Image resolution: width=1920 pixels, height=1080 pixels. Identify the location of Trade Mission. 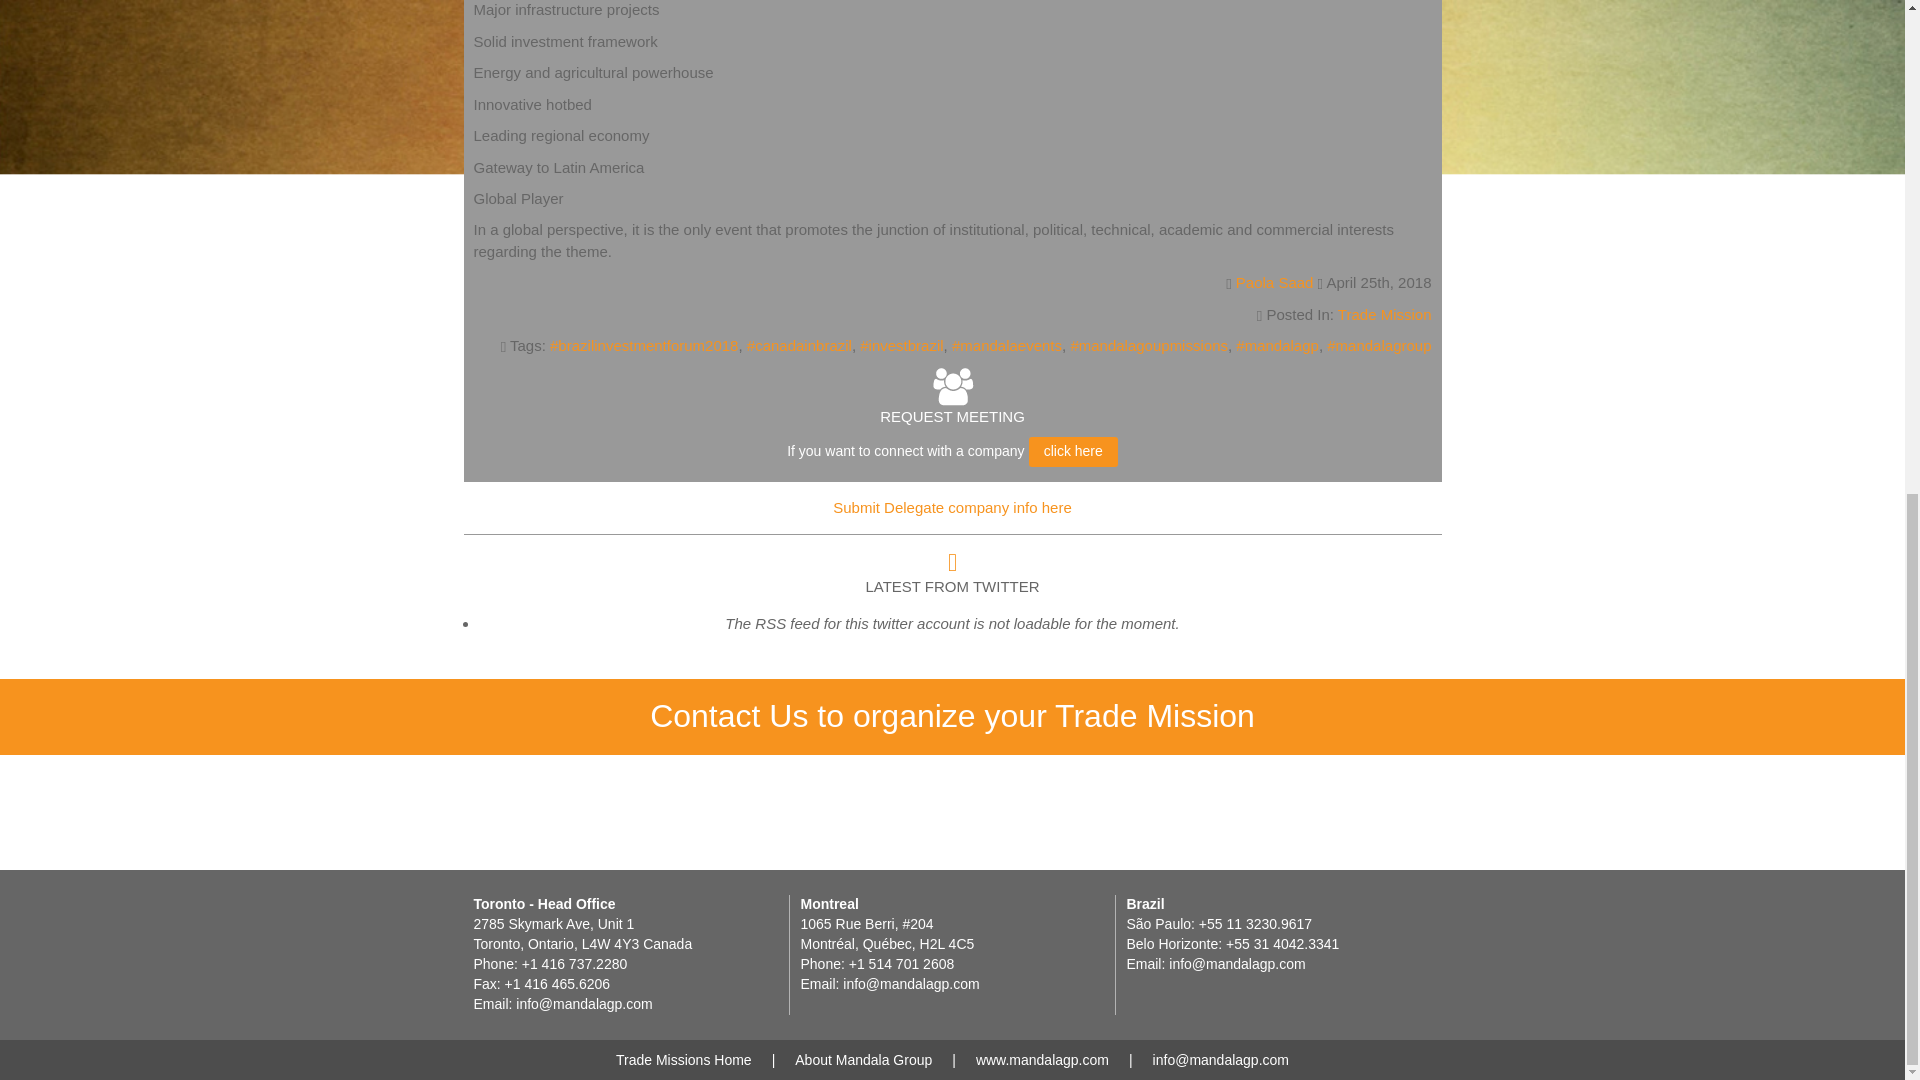
(1385, 314).